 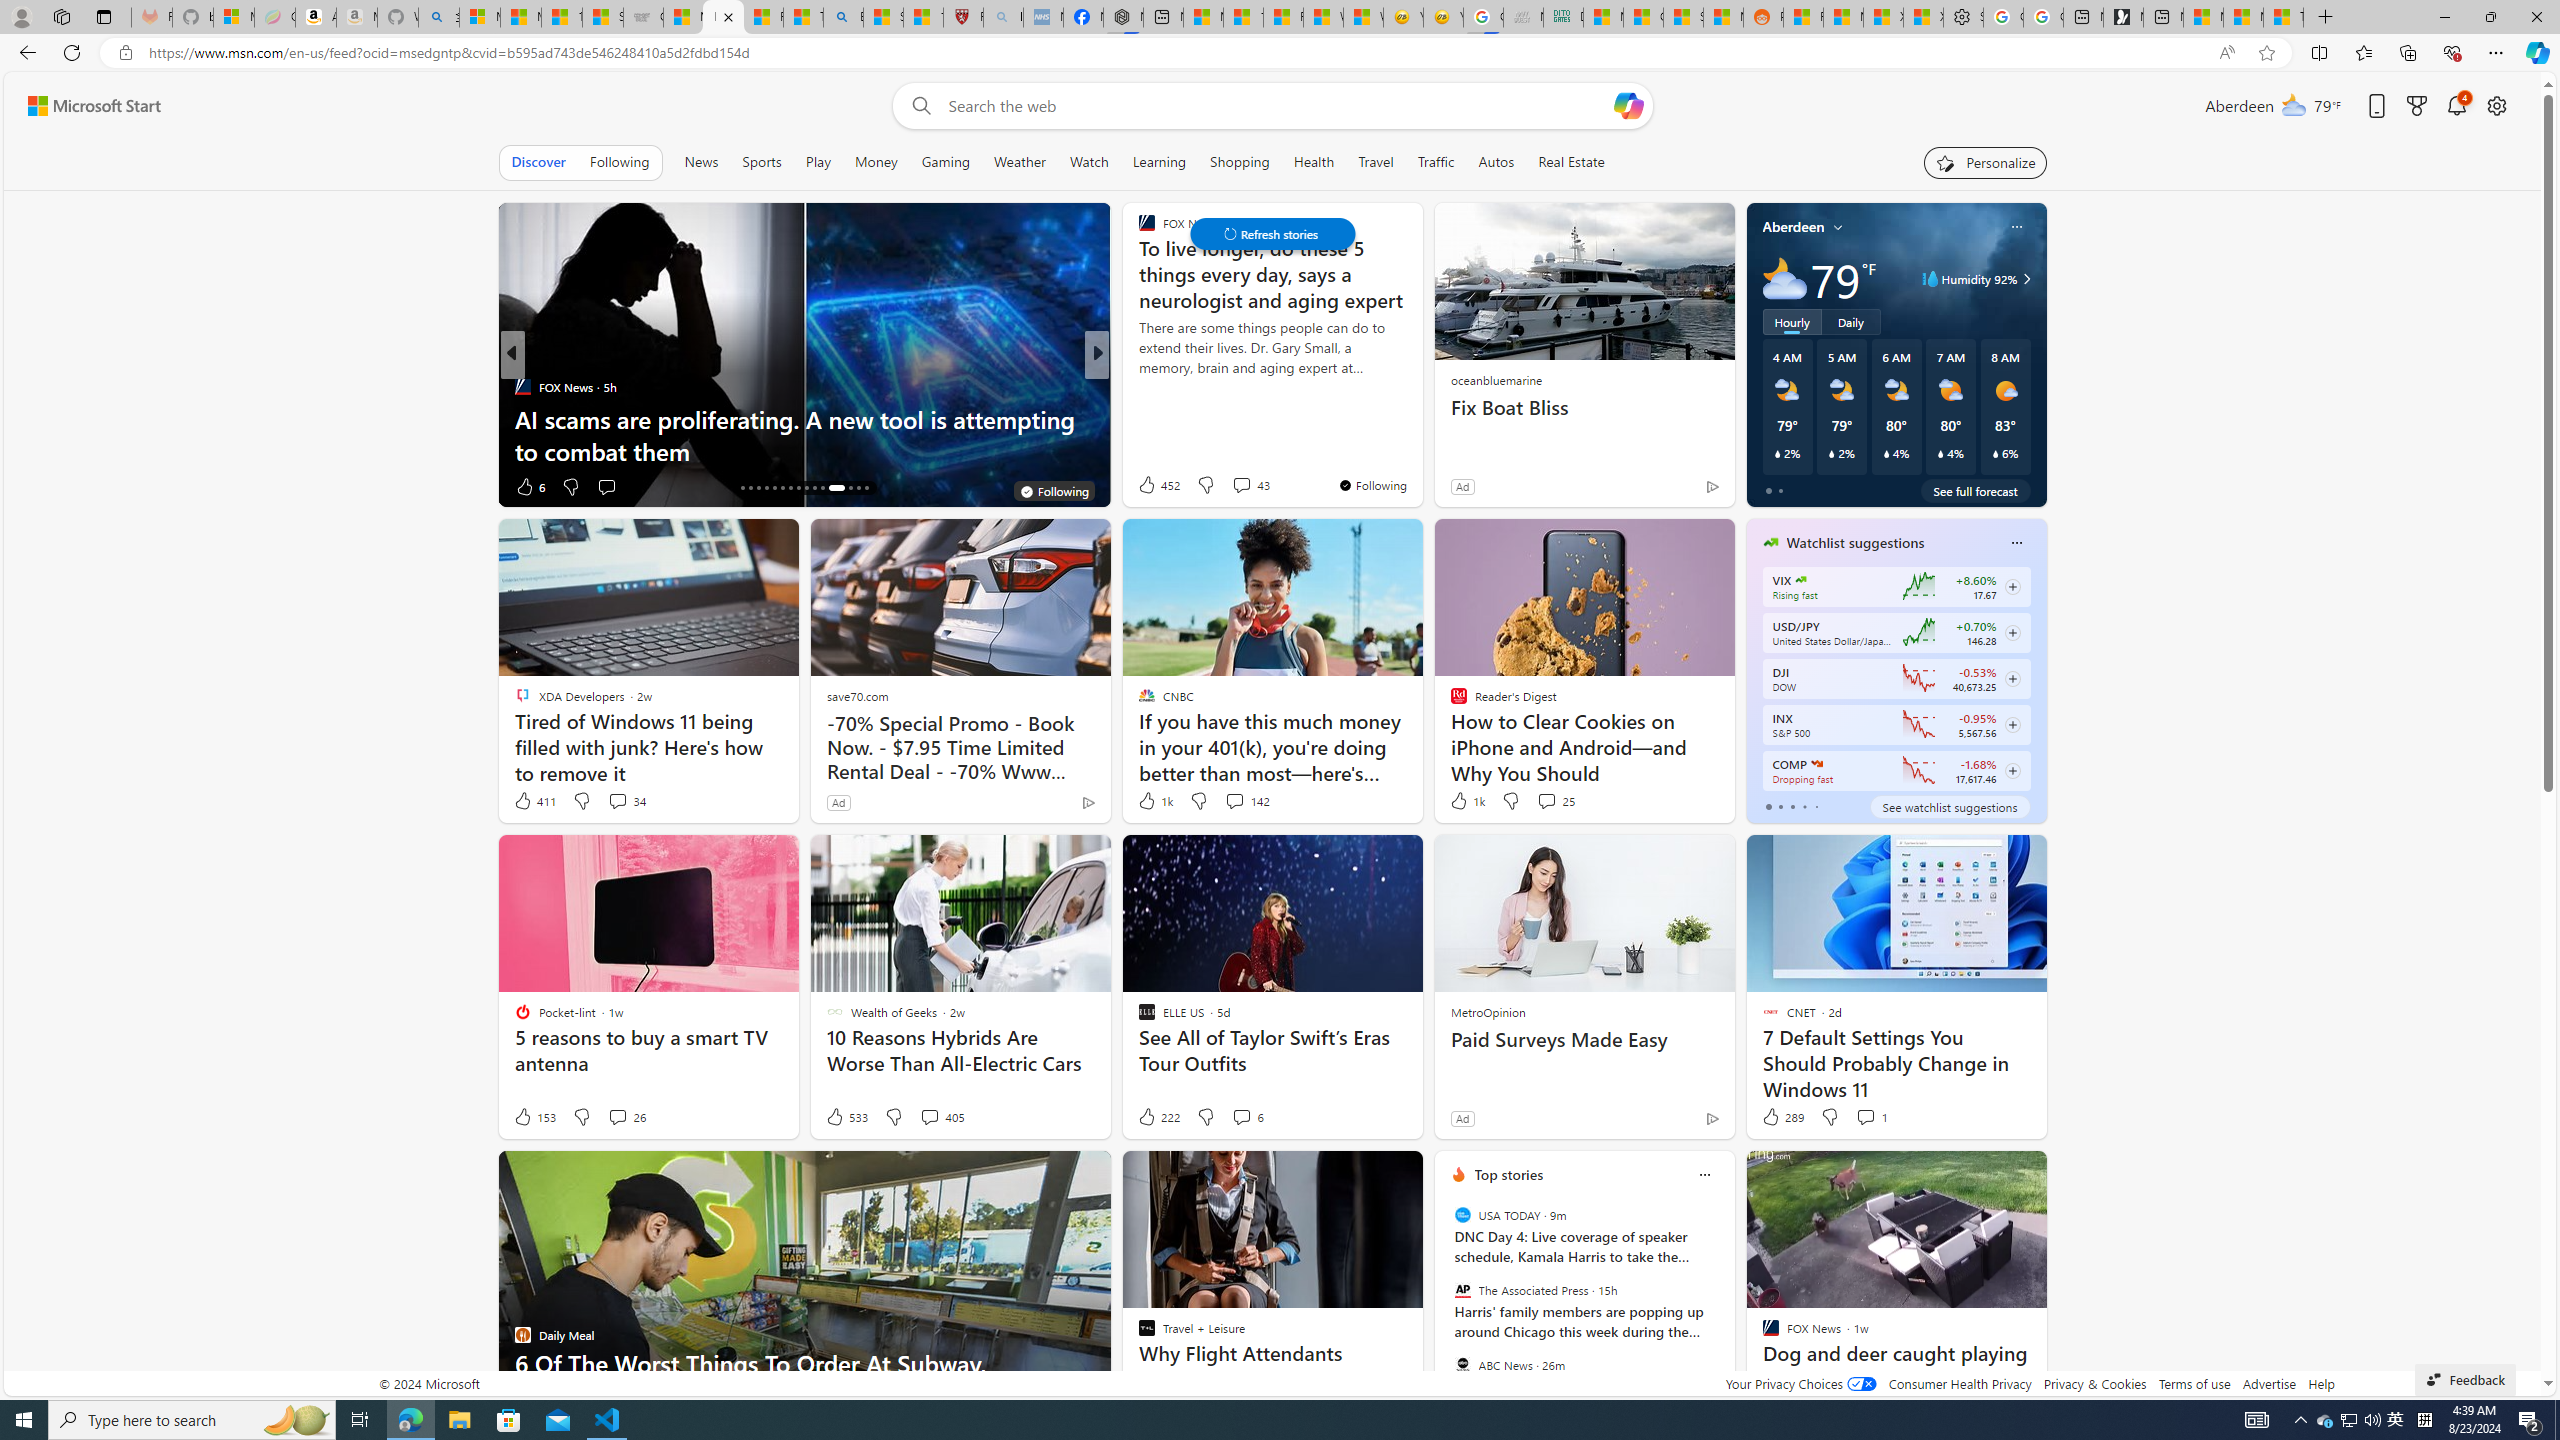 I want to click on View comments 405 Comment, so click(x=929, y=1117).